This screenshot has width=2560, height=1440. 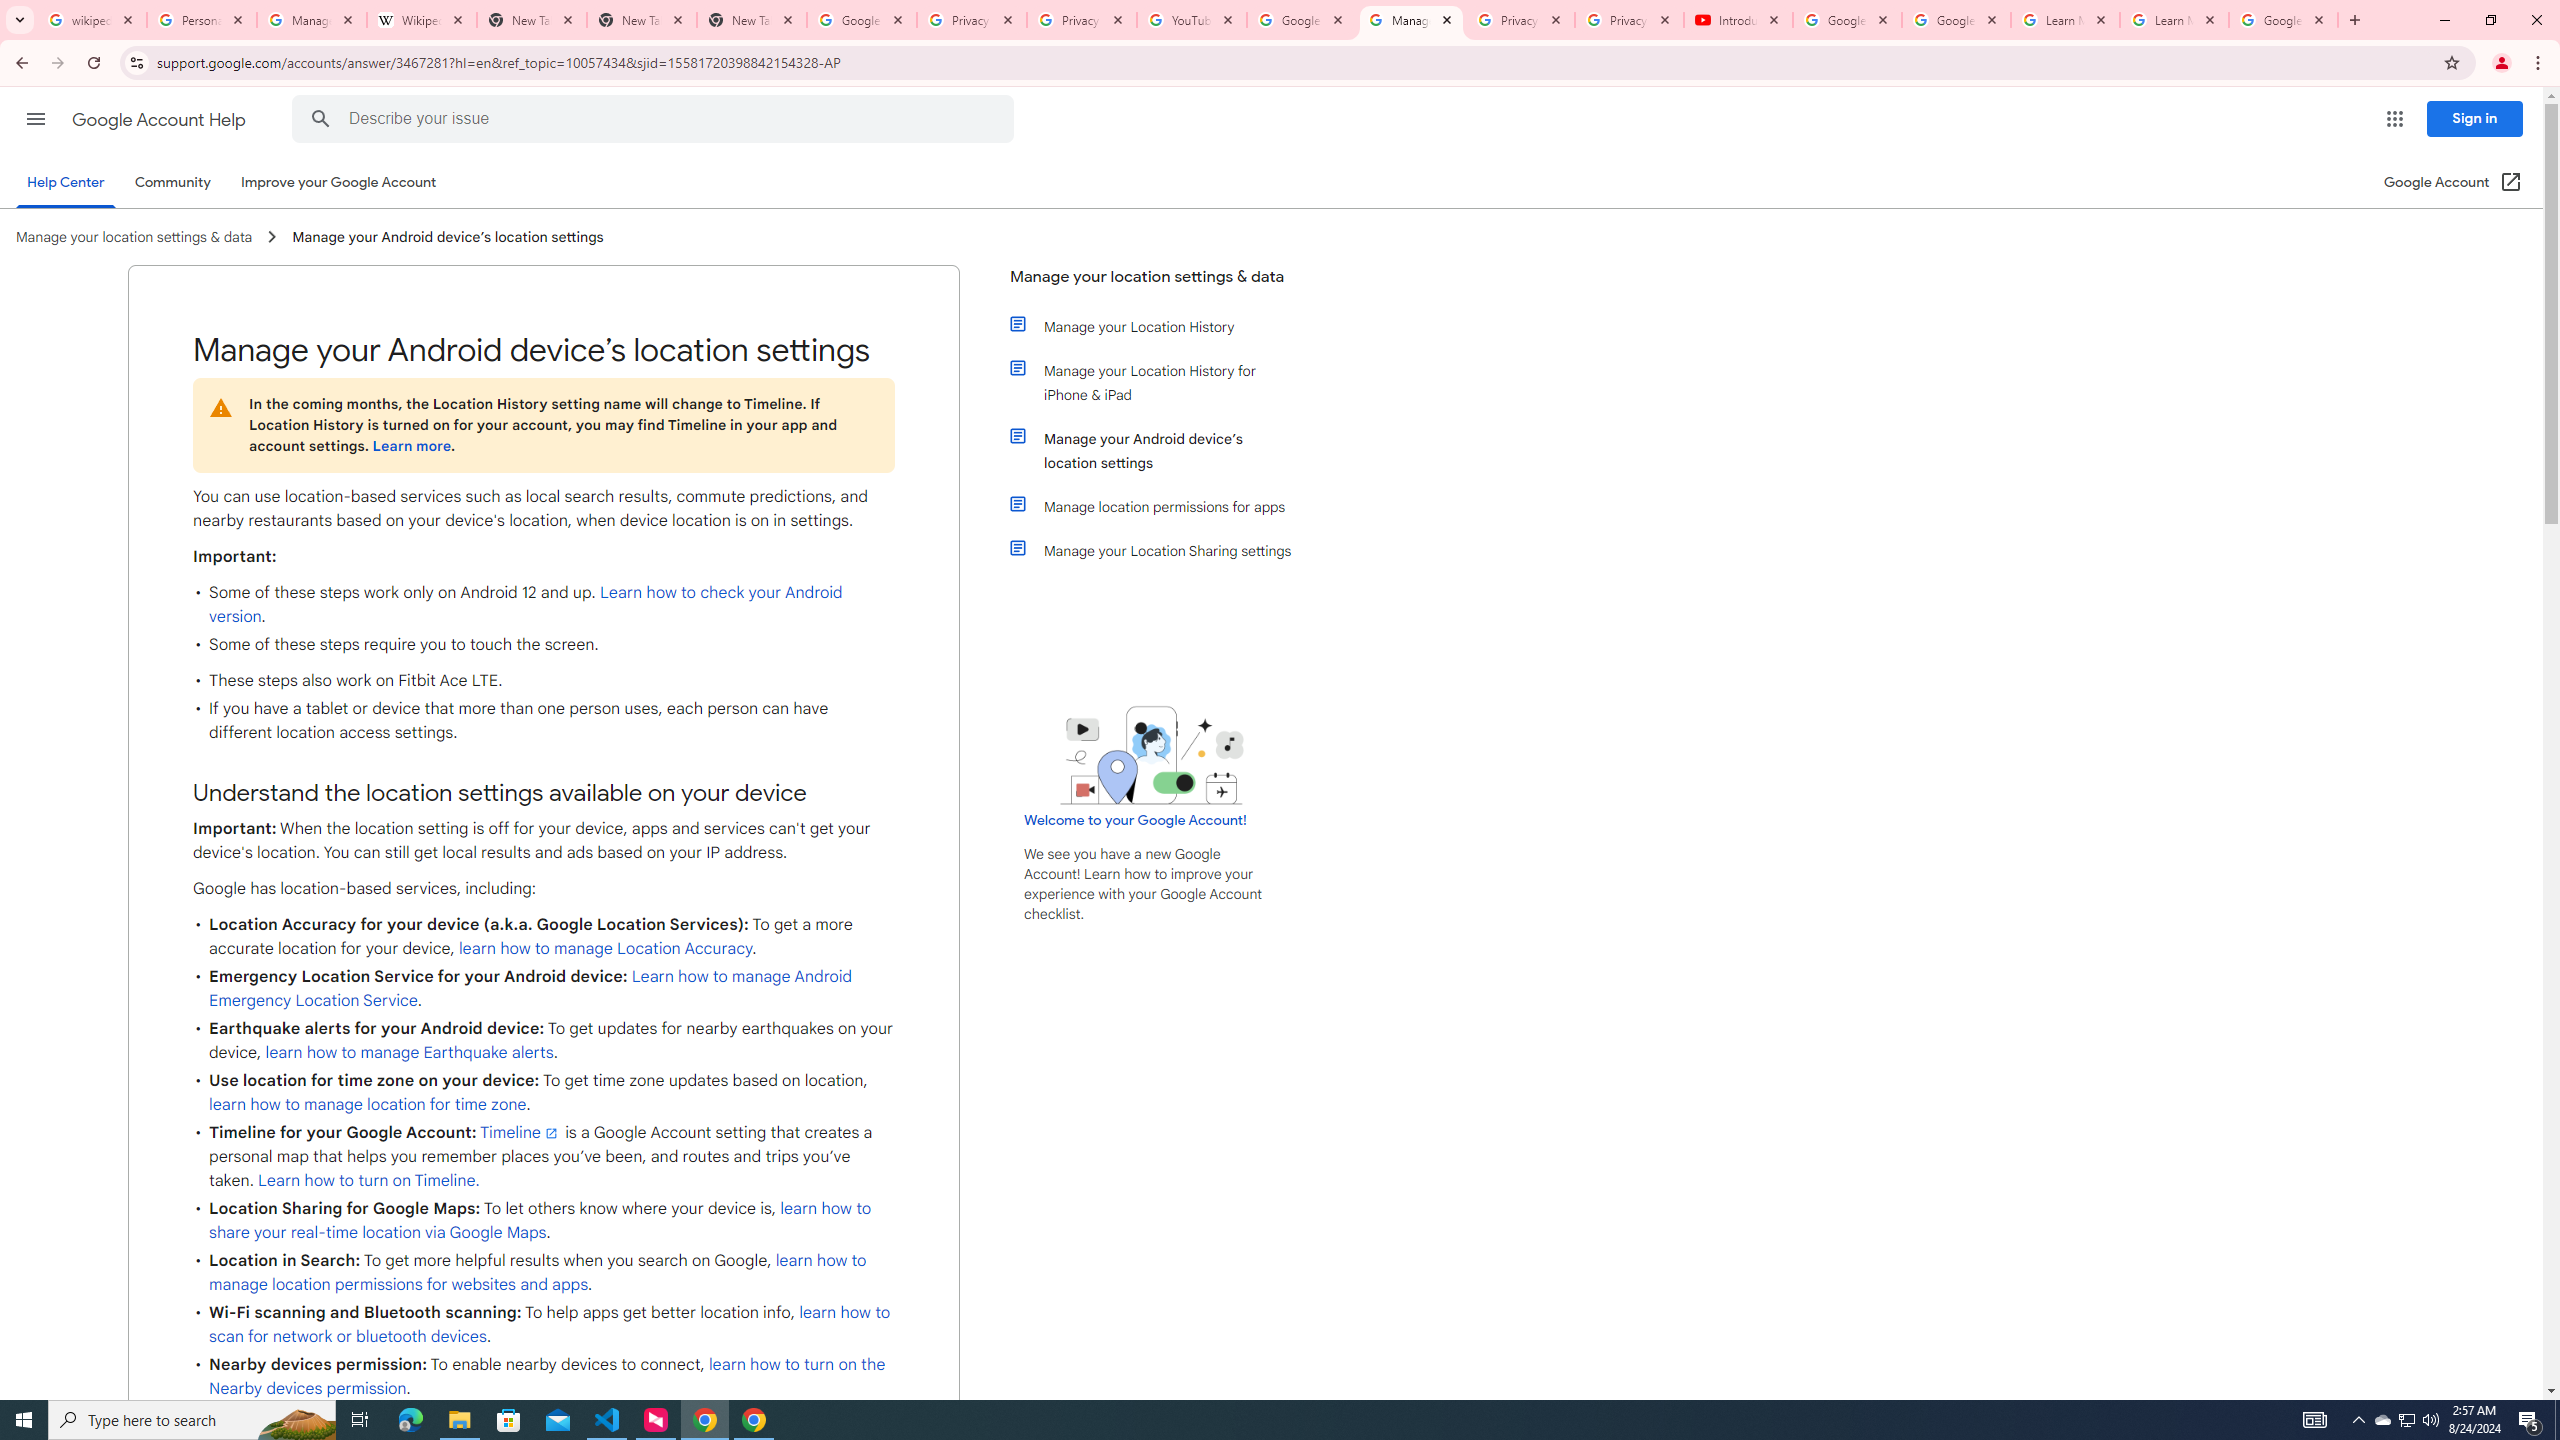 I want to click on Manage your Location History, so click(x=1163, y=326).